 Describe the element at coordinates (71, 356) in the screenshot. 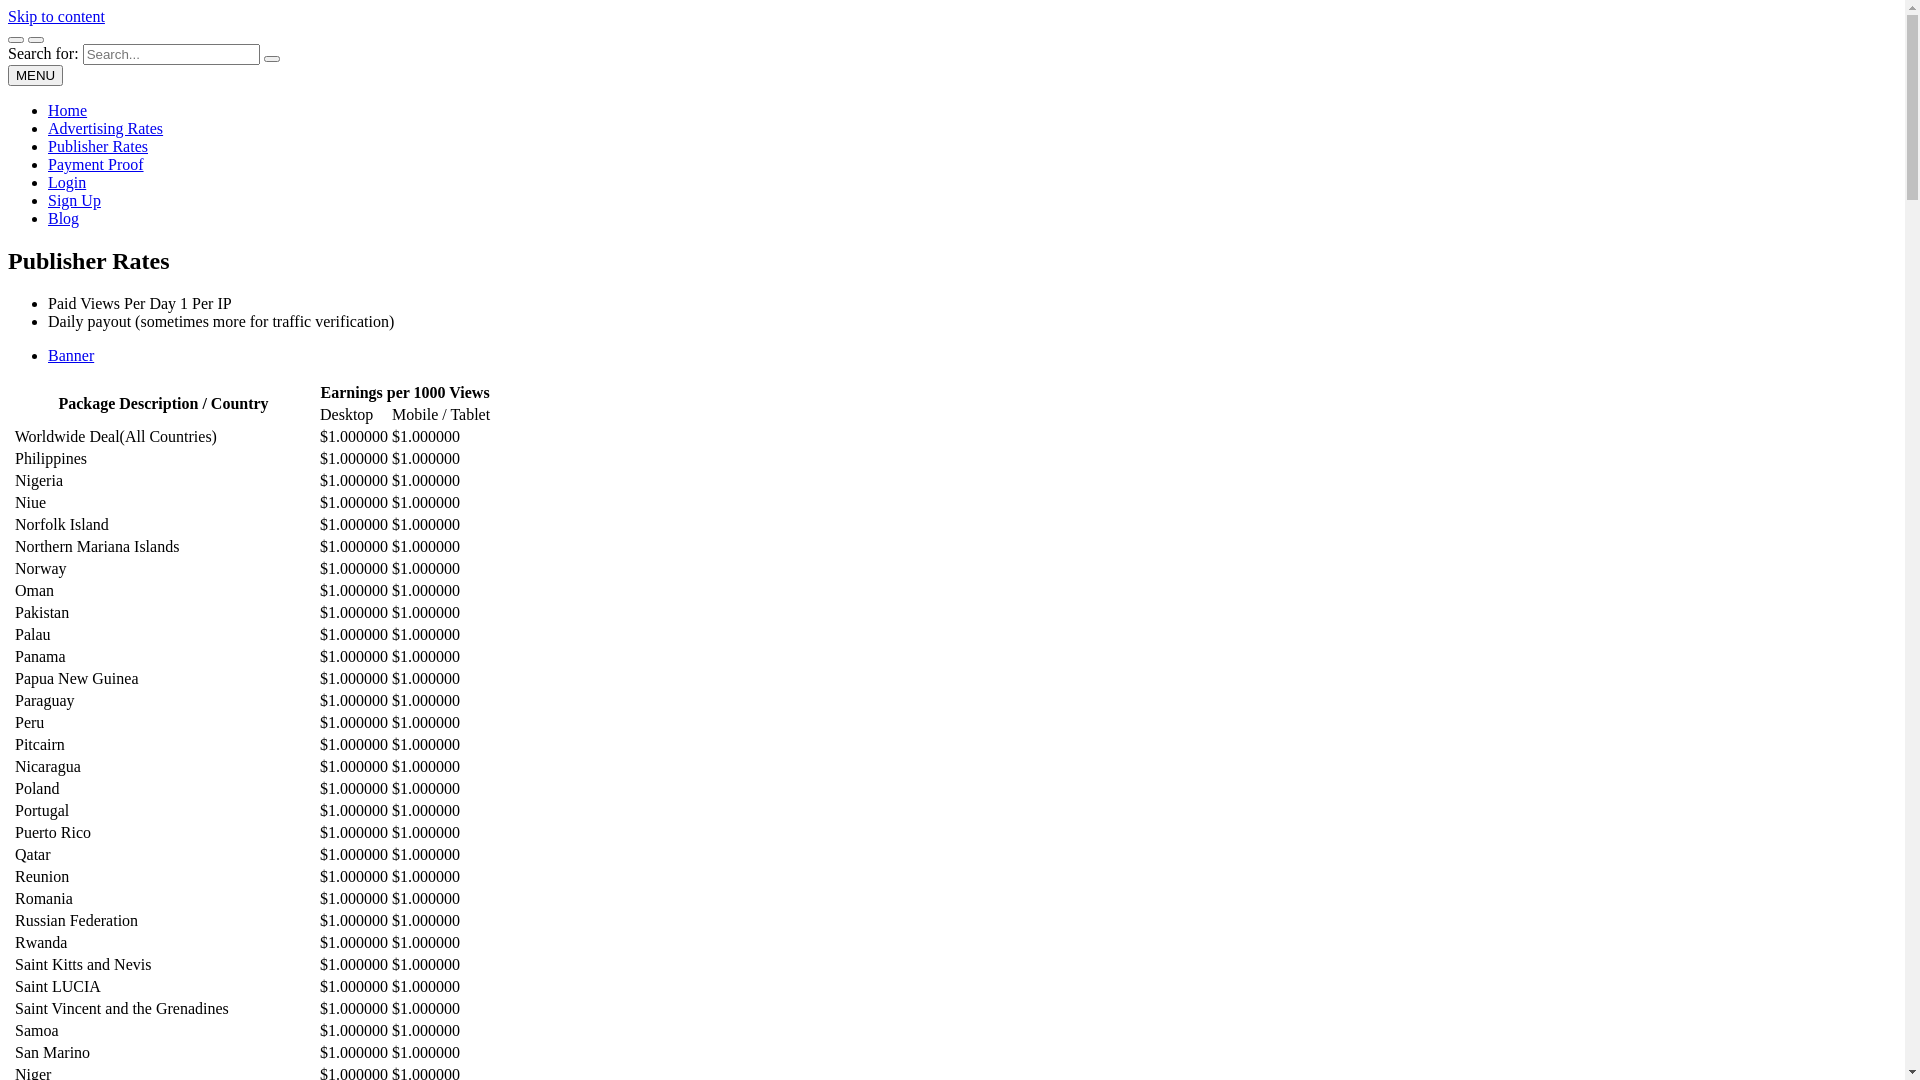

I see `Banner` at that location.